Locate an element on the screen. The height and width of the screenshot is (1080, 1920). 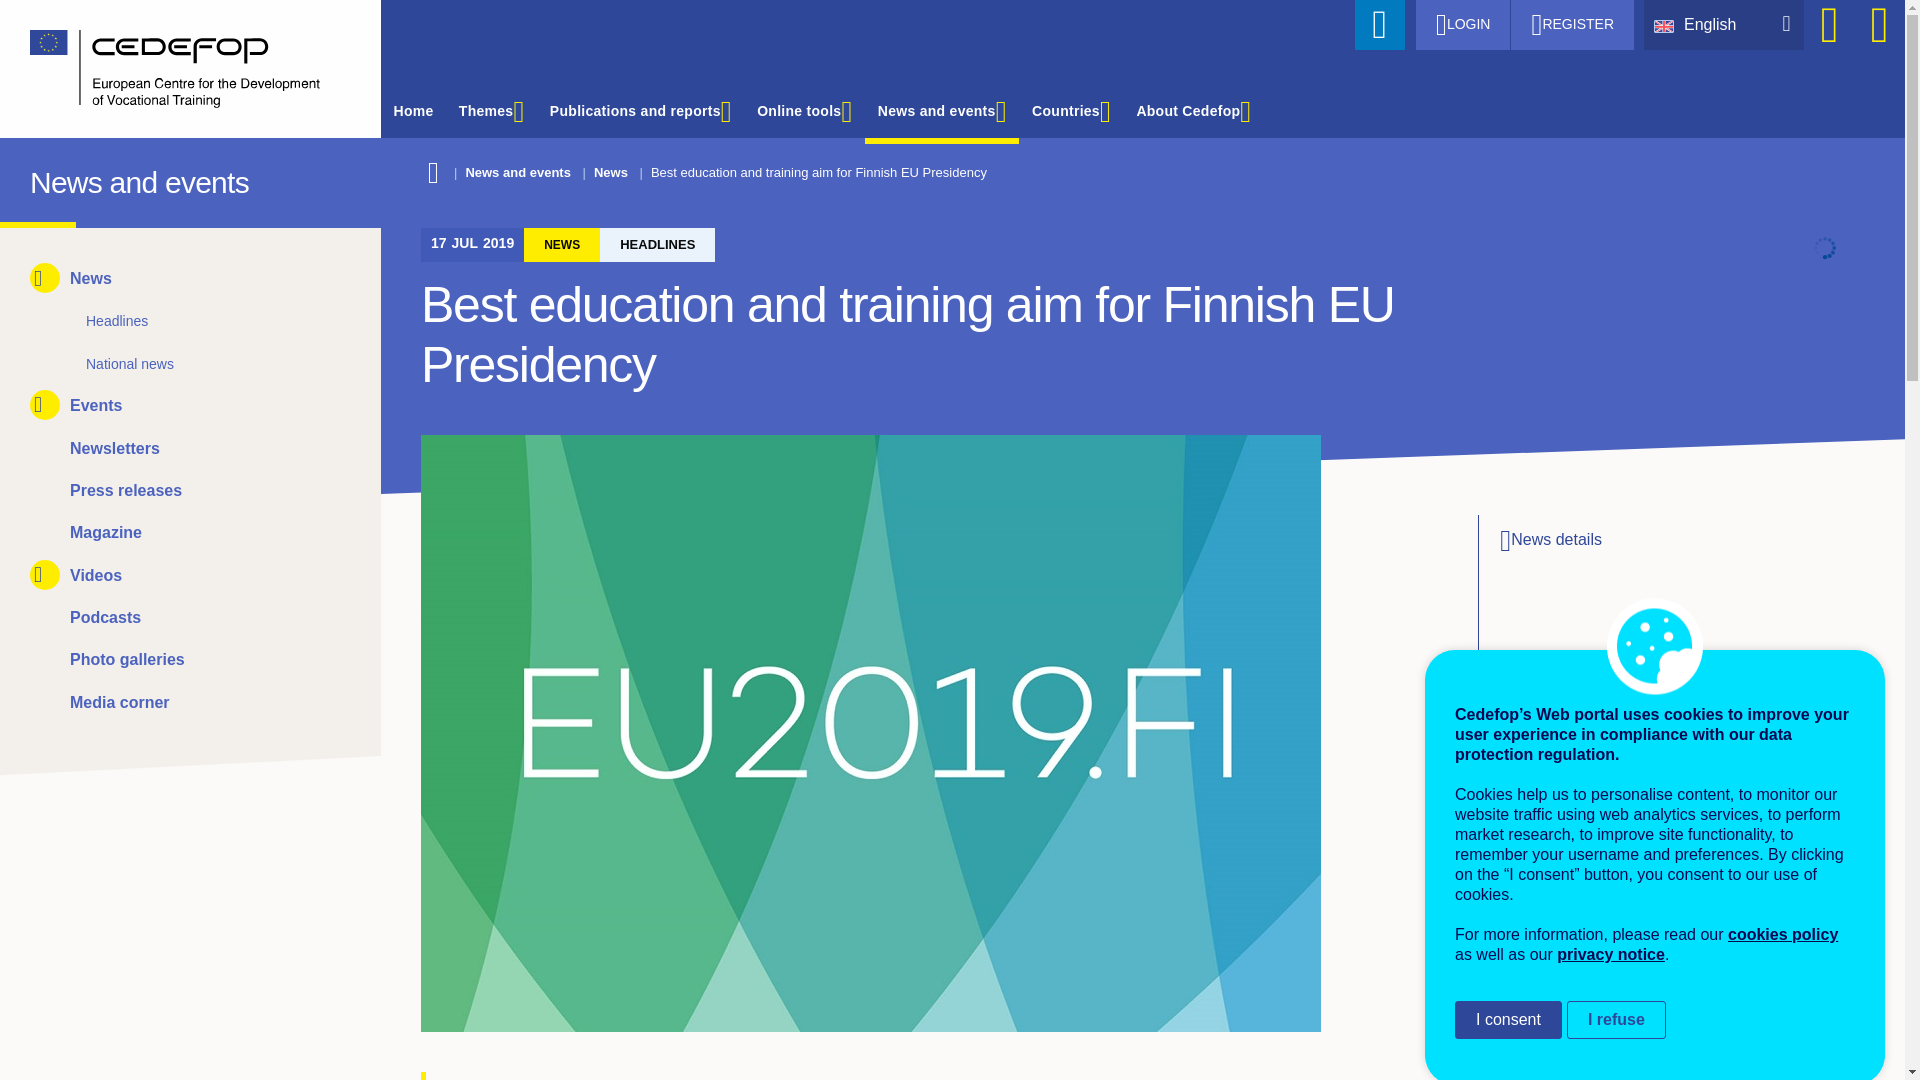
Home is located at coordinates (48, 178).